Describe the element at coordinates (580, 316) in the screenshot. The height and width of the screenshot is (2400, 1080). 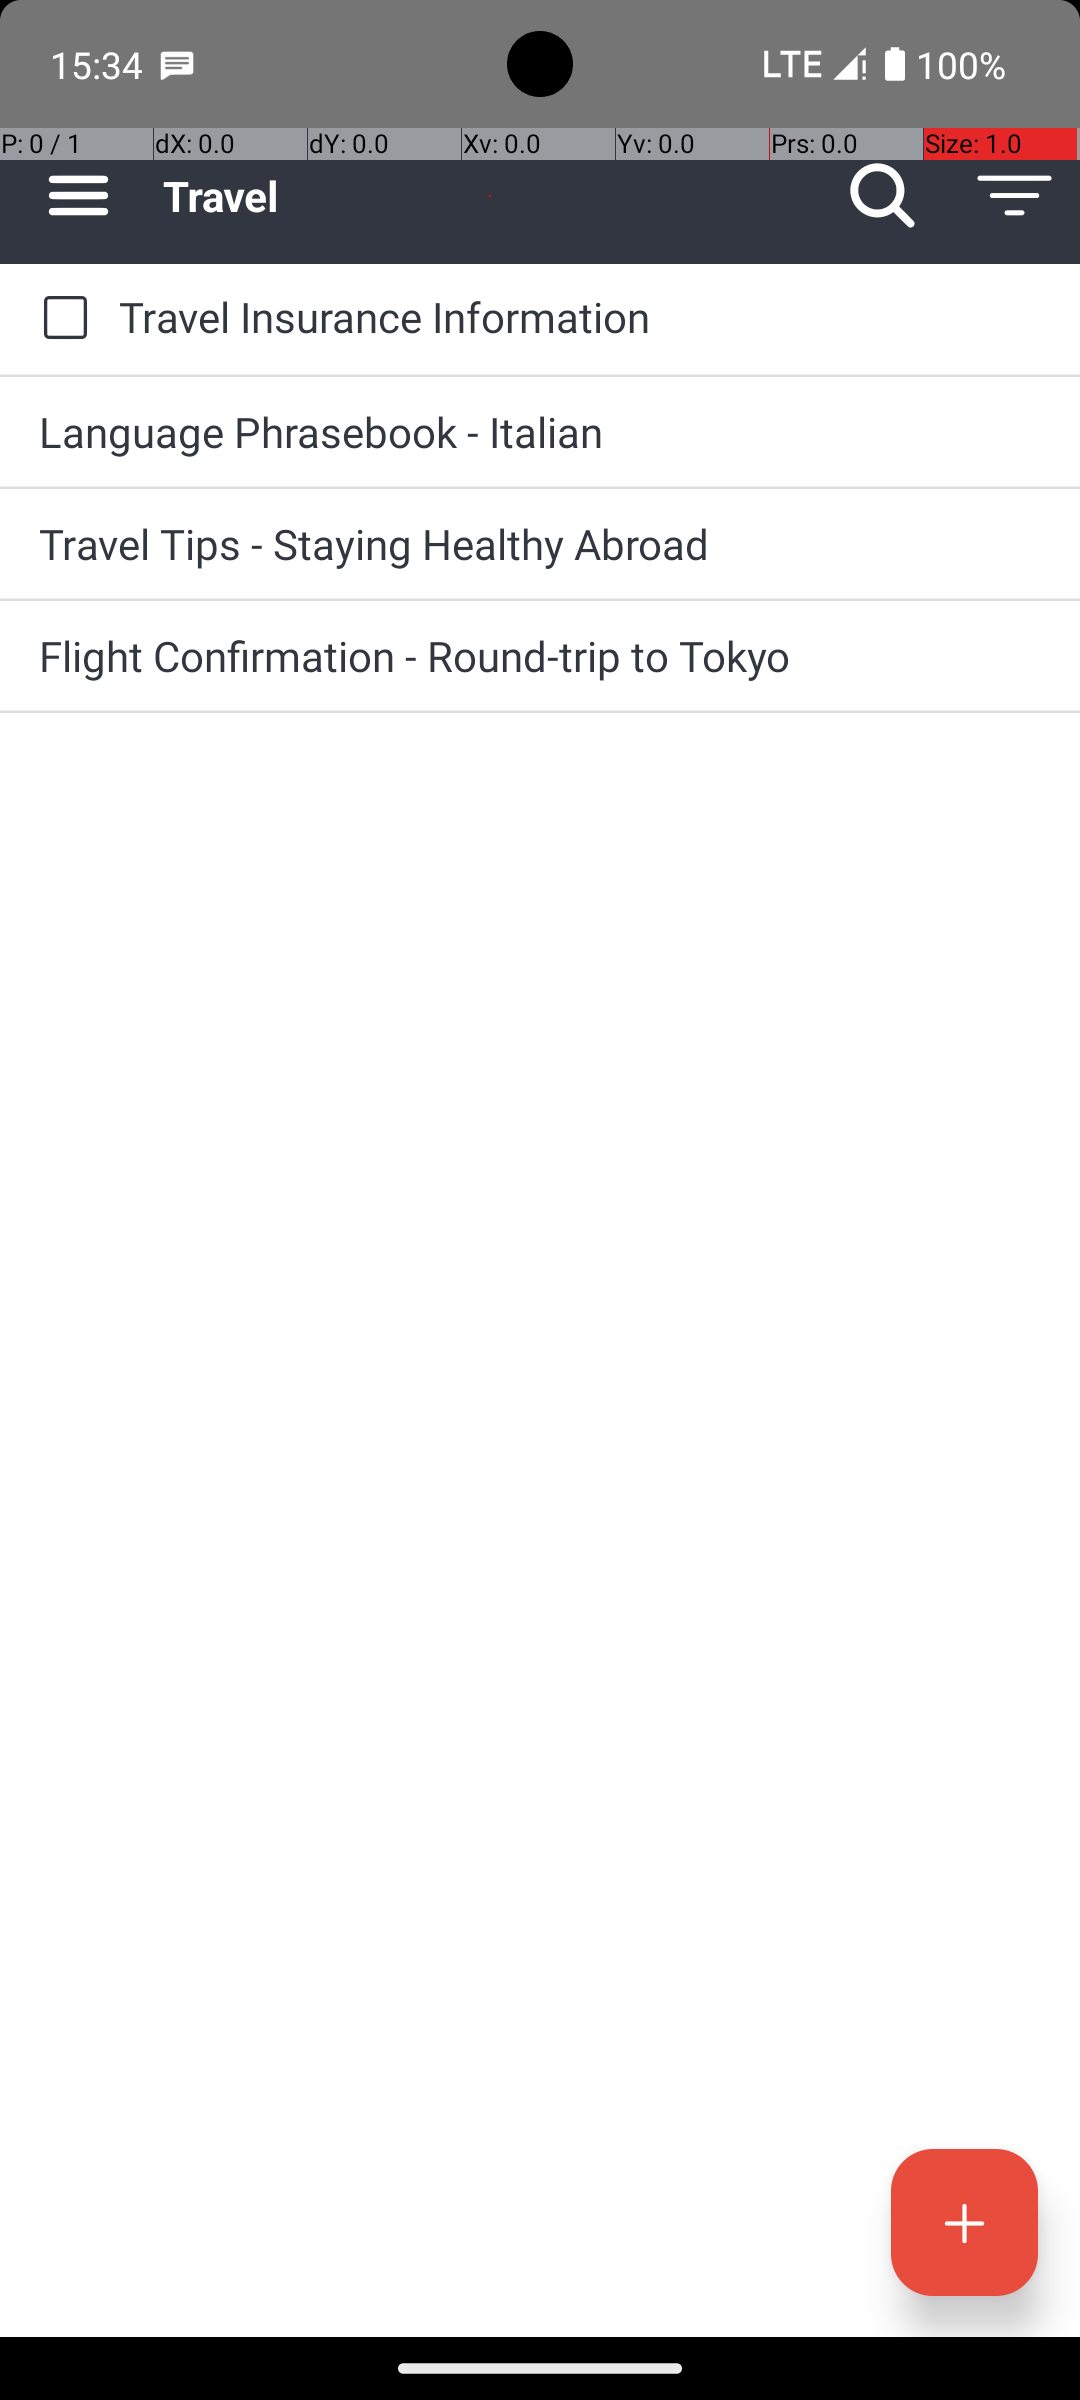
I see `Travel Insurance Information` at that location.